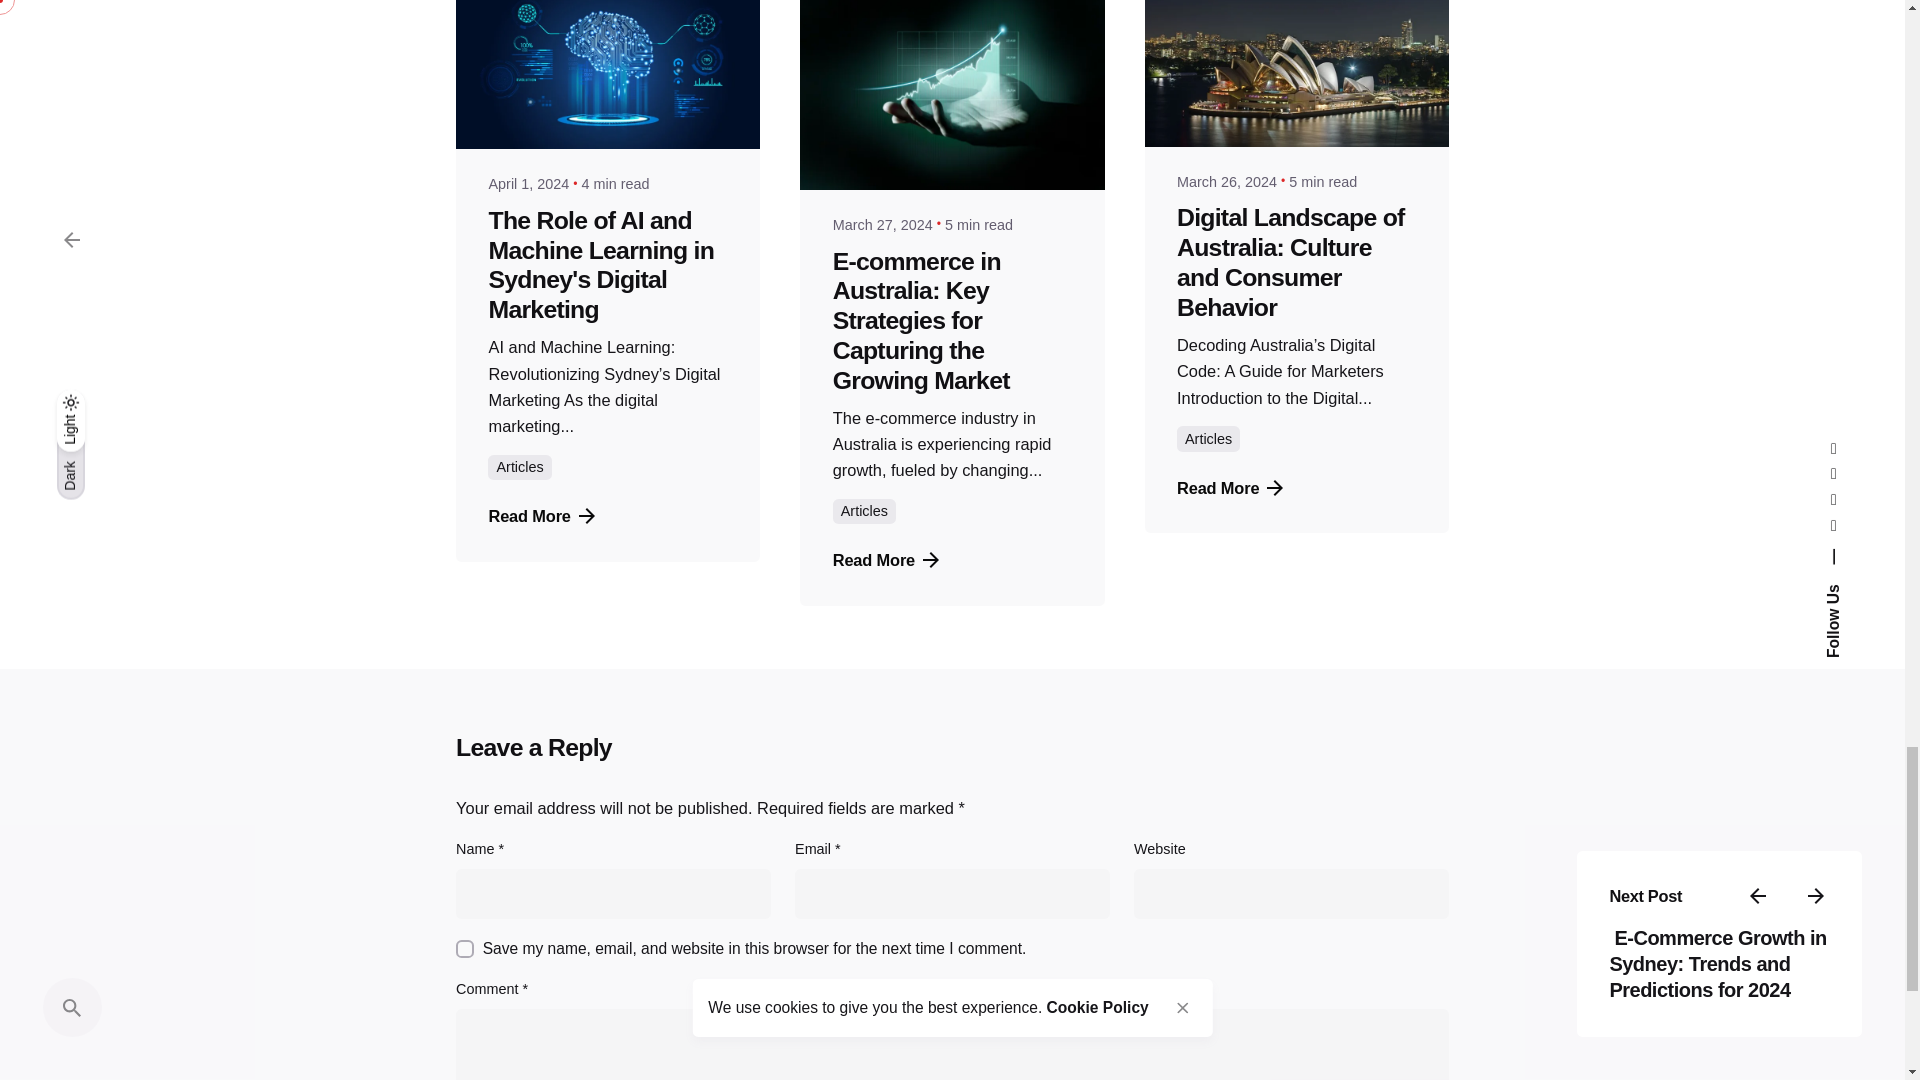 This screenshot has height=1080, width=1920. Describe the element at coordinates (465, 948) in the screenshot. I see `yes` at that location.